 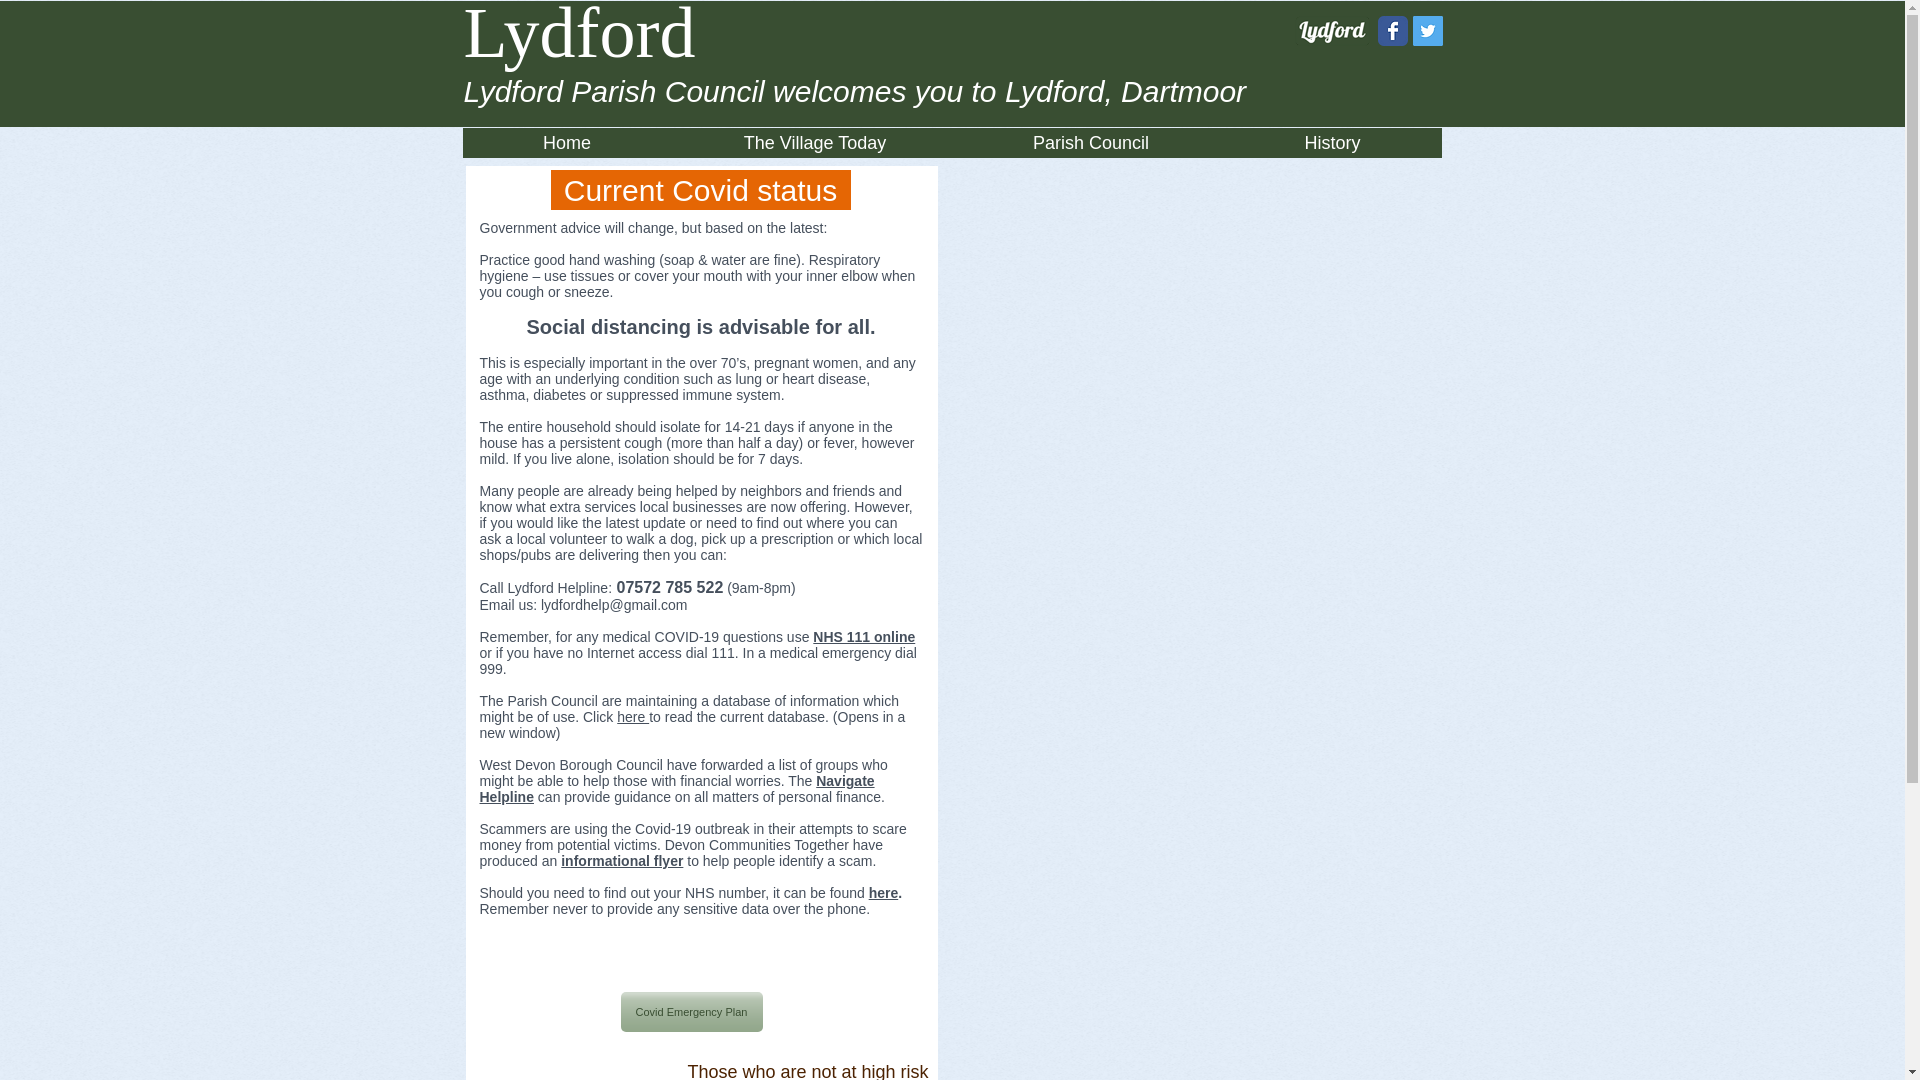 I want to click on here, so click(x=884, y=892).